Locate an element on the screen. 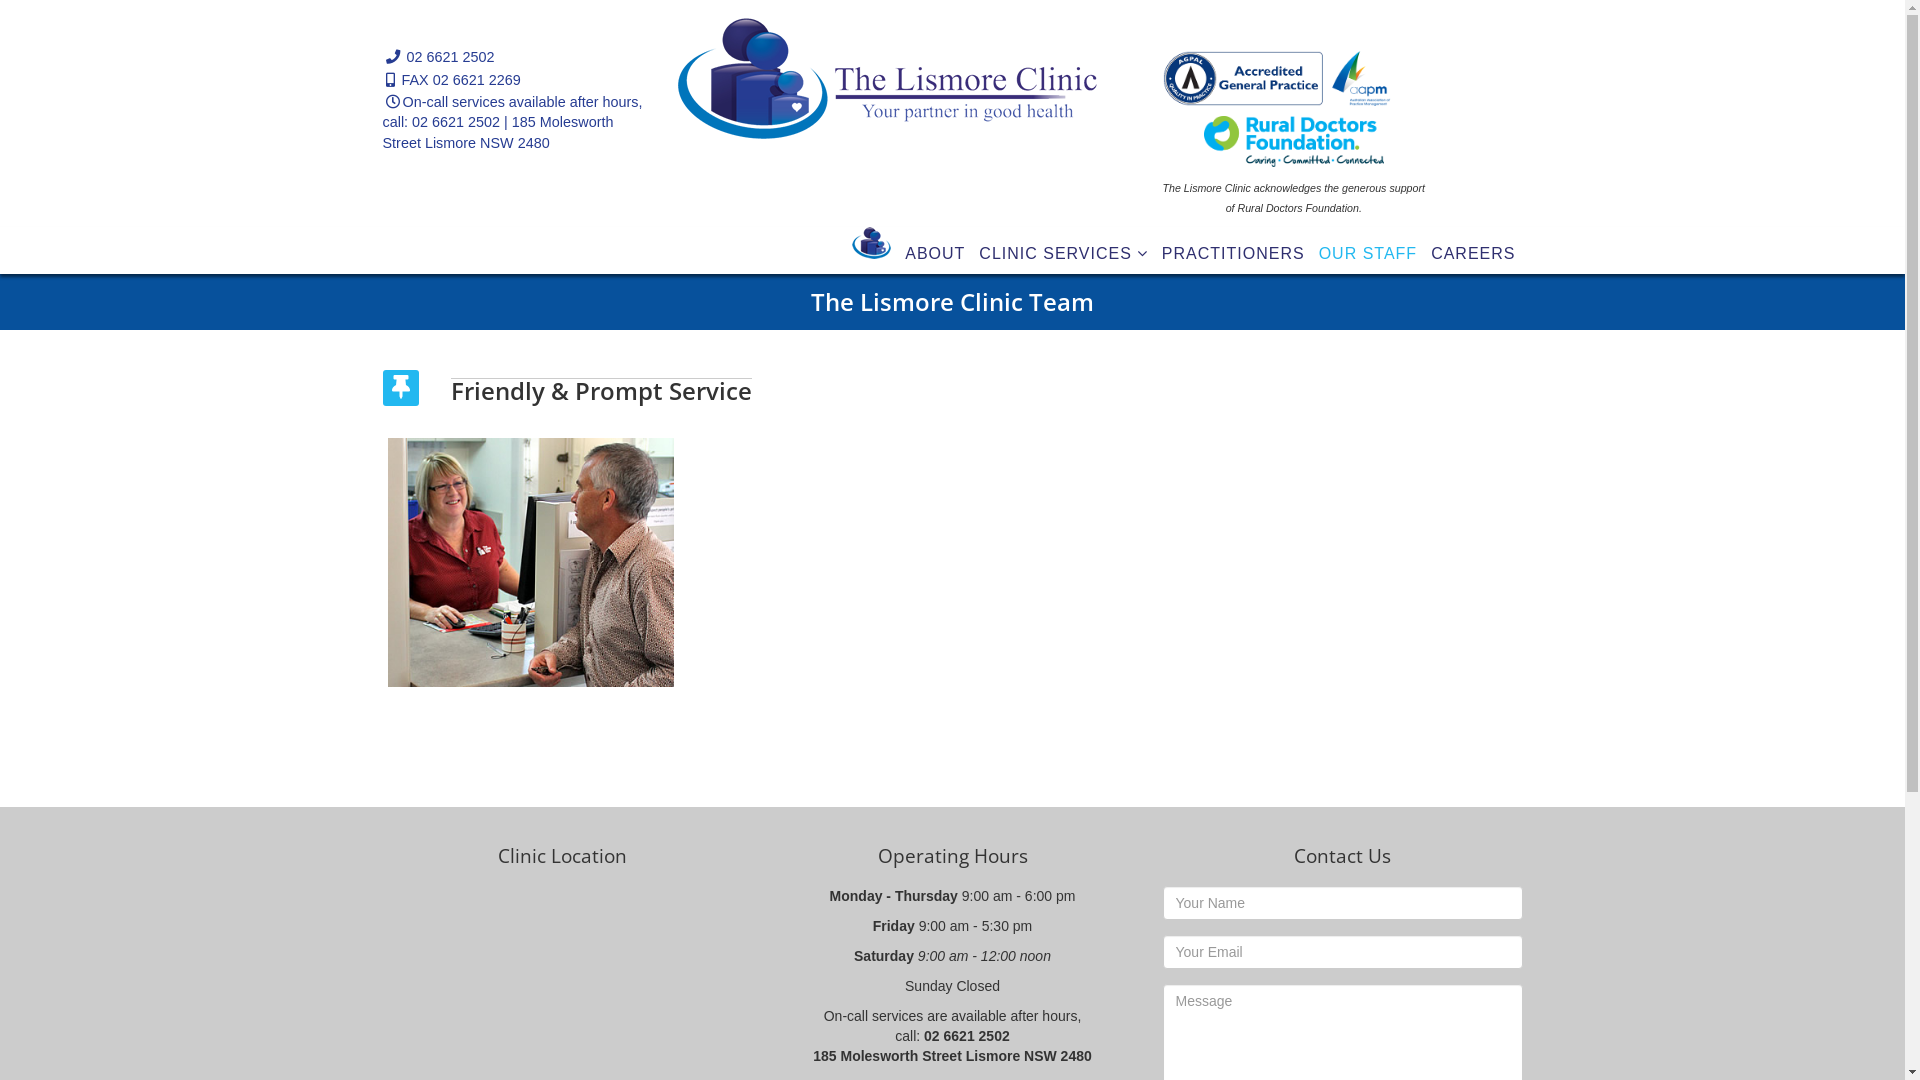  ABOUT is located at coordinates (935, 254).